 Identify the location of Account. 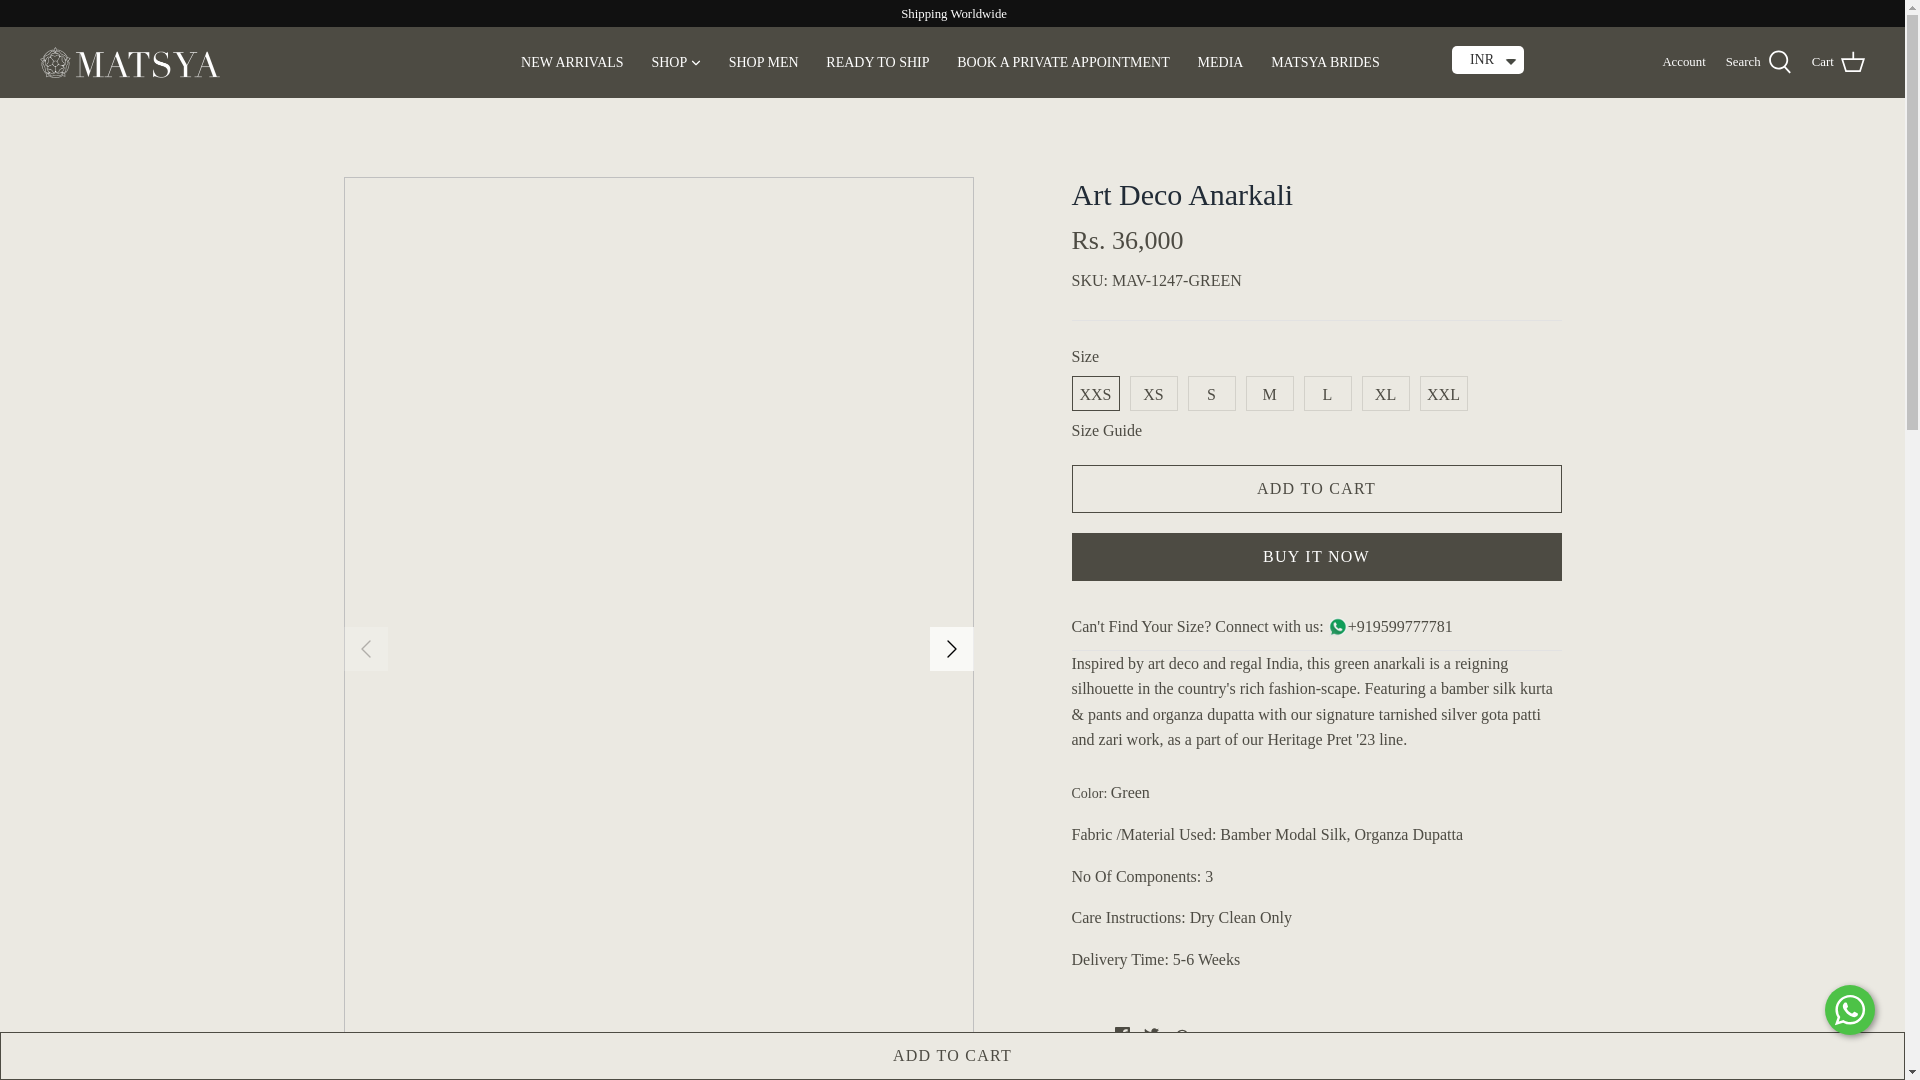
(1683, 62).